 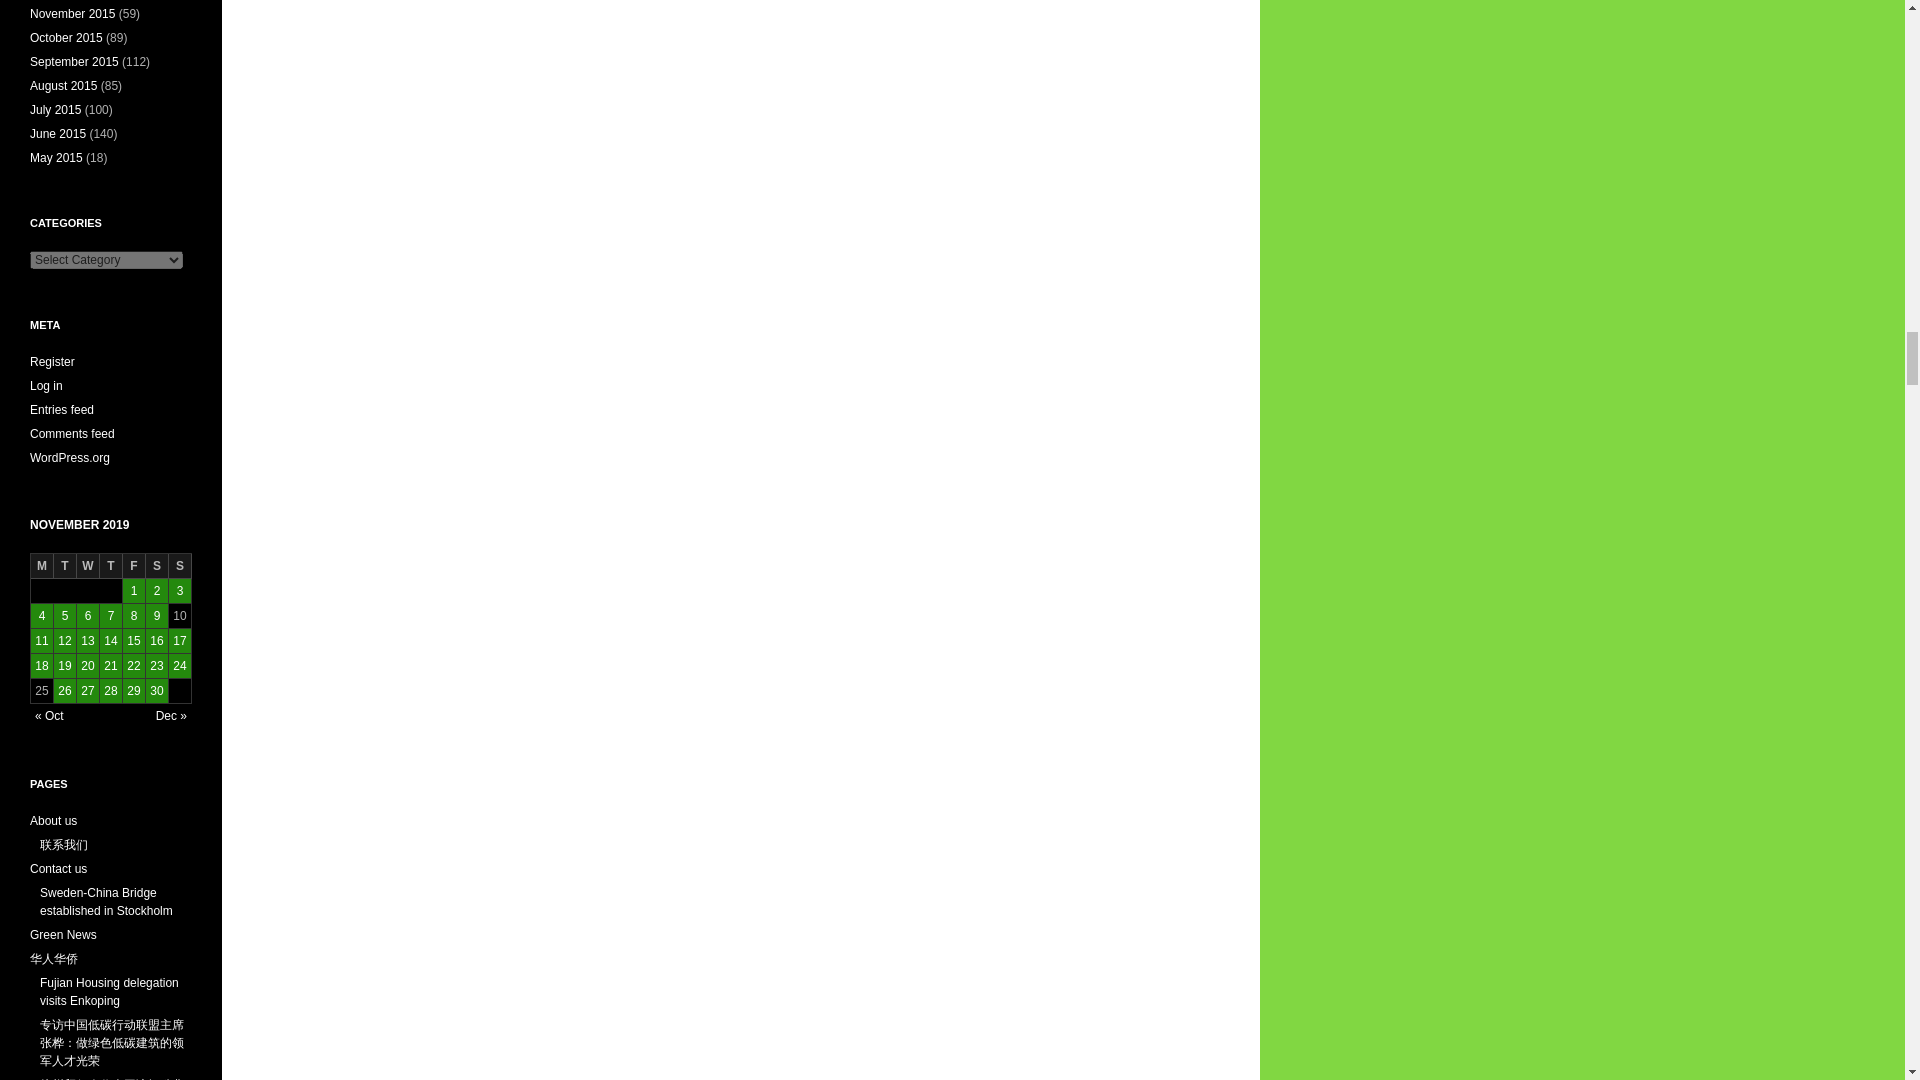 What do you see at coordinates (156, 566) in the screenshot?
I see `Saturday` at bounding box center [156, 566].